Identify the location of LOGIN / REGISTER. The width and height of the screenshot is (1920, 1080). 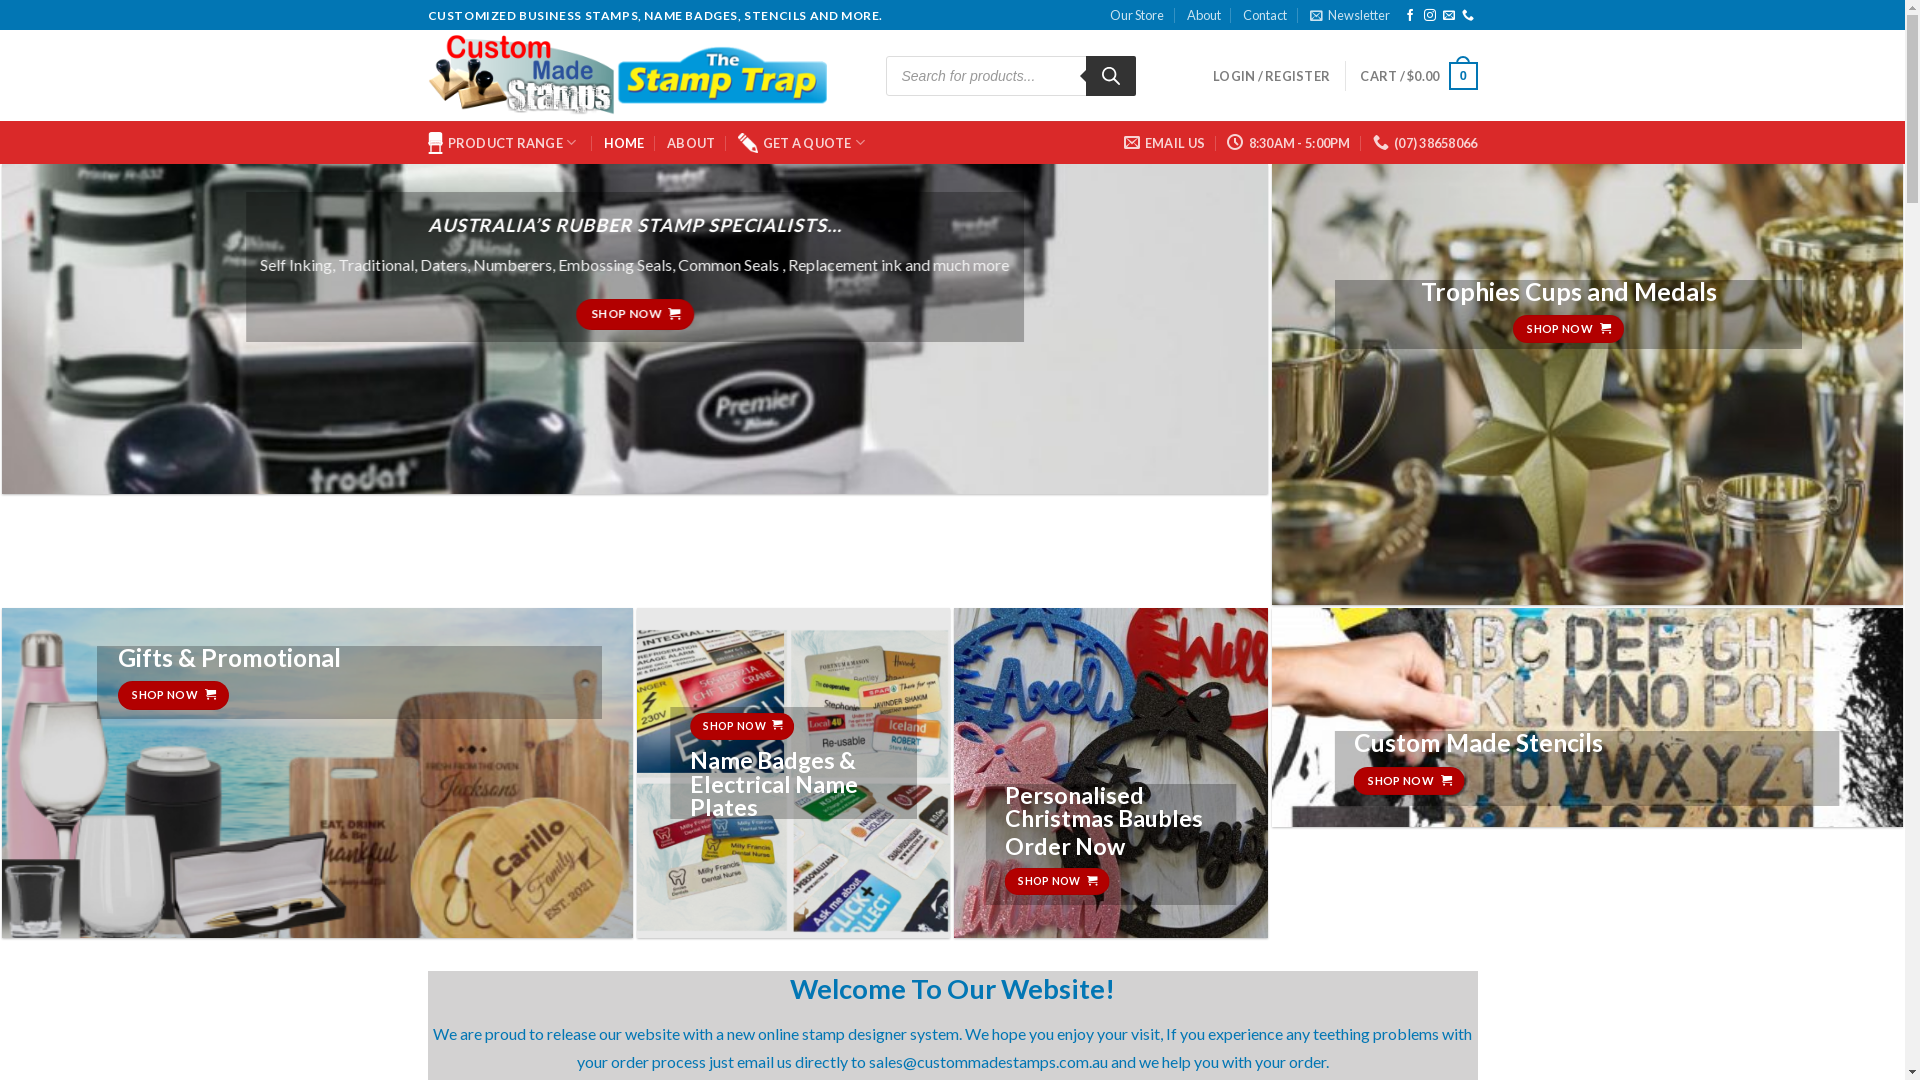
(1272, 76).